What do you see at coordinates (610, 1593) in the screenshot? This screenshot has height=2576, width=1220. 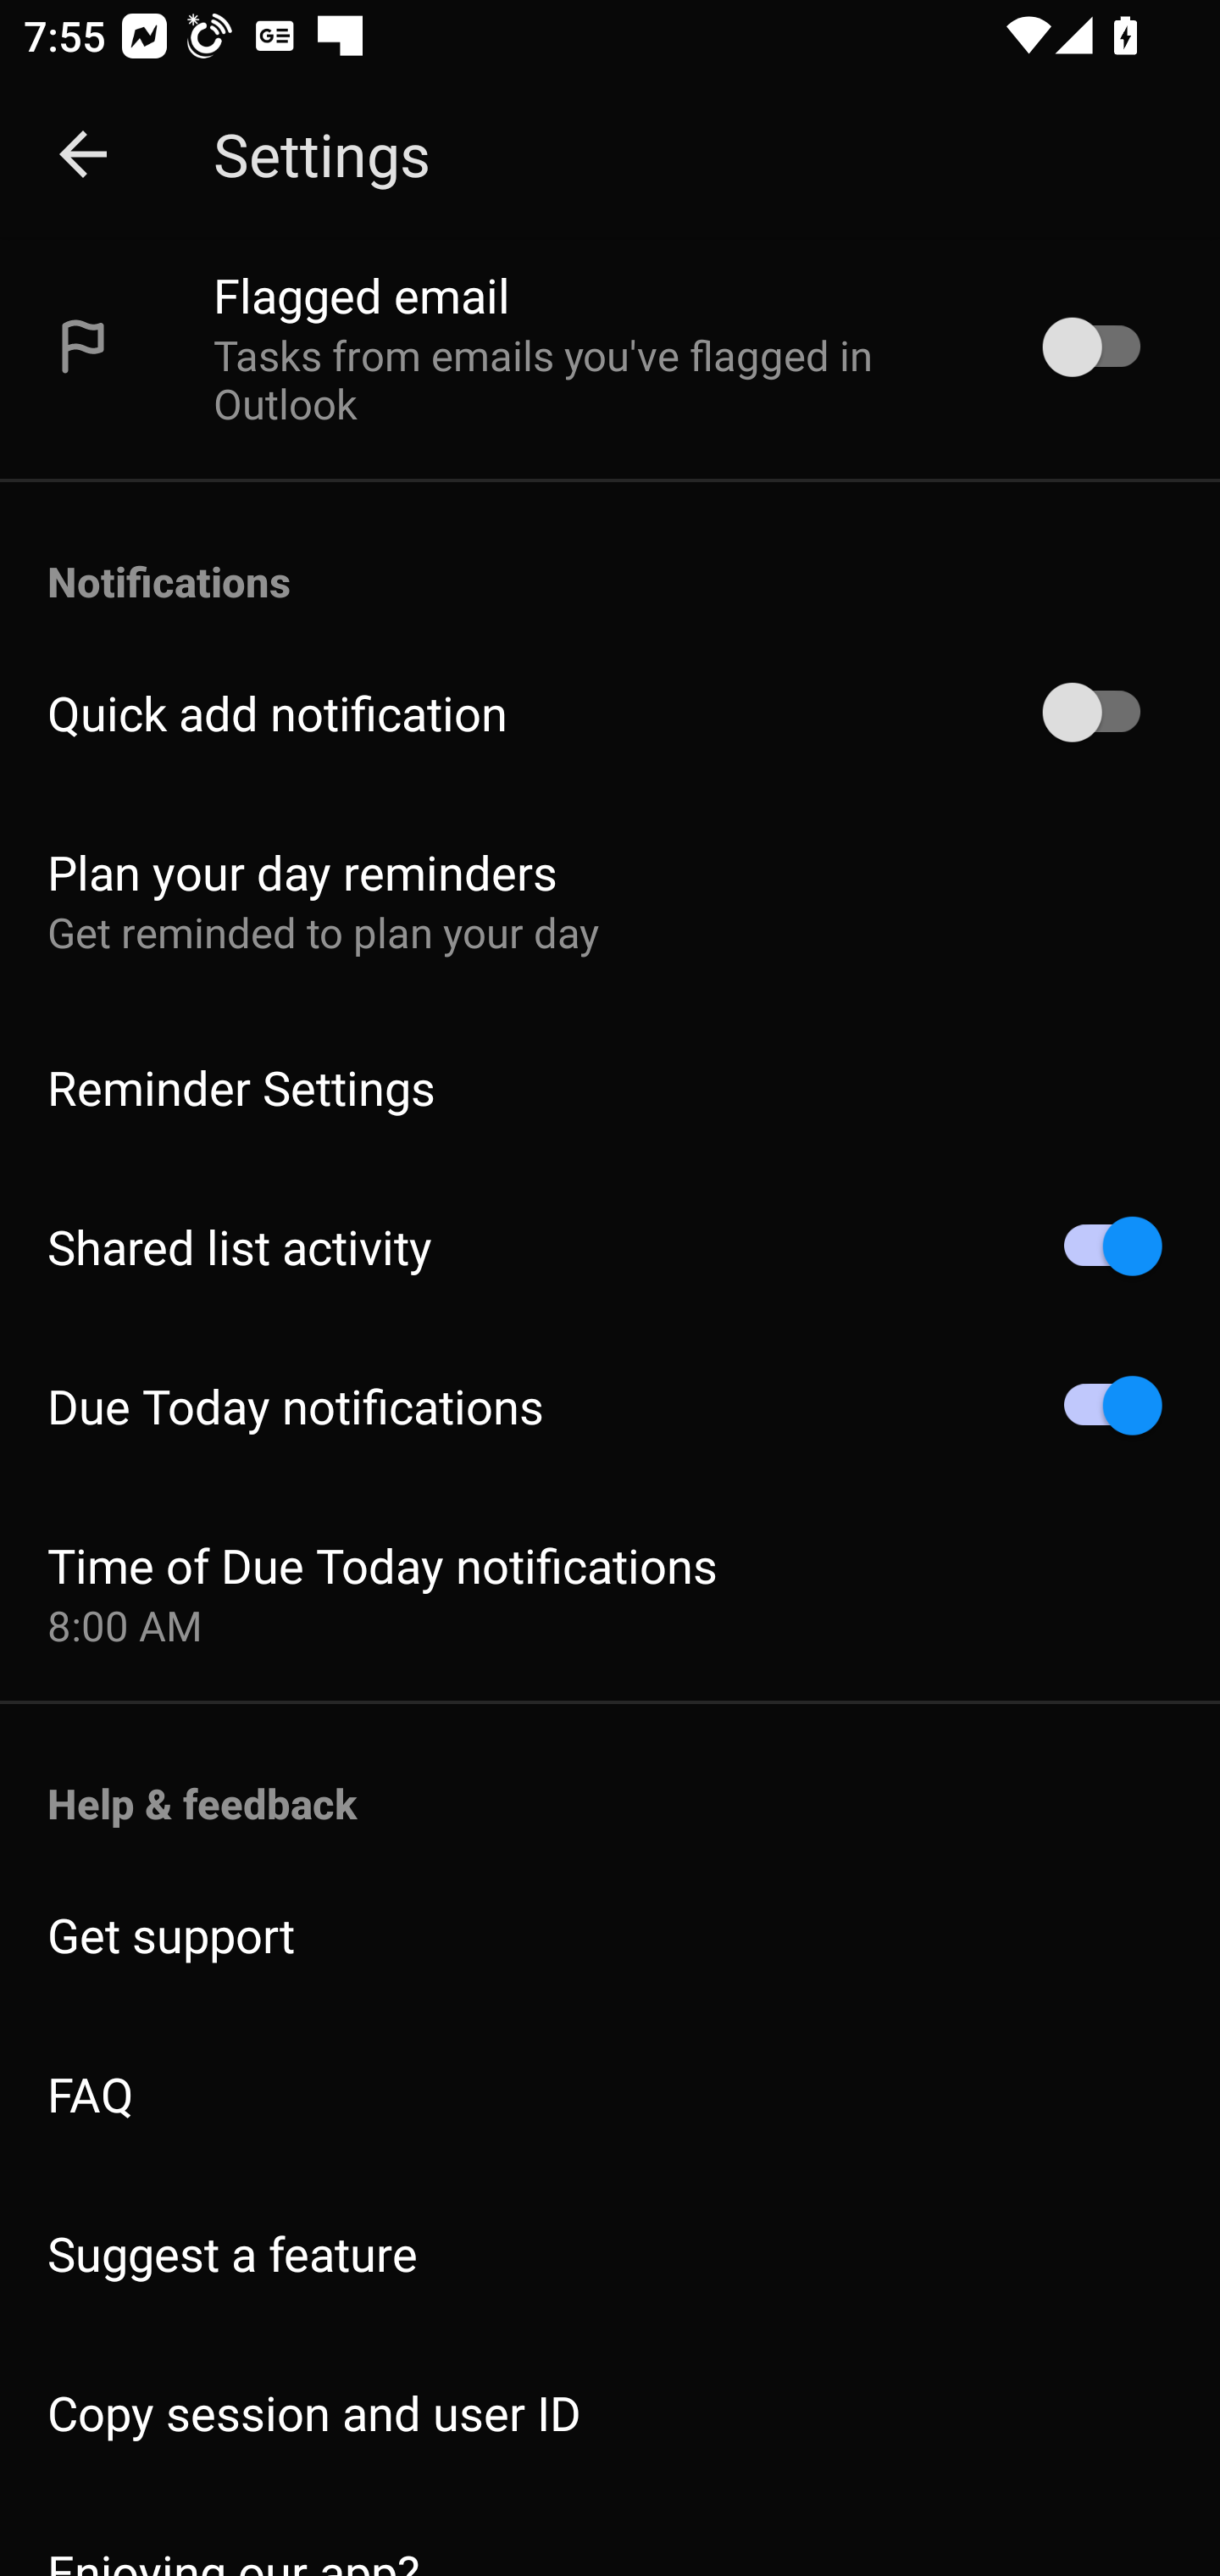 I see `Time of Due Today notifications 8:00 AM` at bounding box center [610, 1593].